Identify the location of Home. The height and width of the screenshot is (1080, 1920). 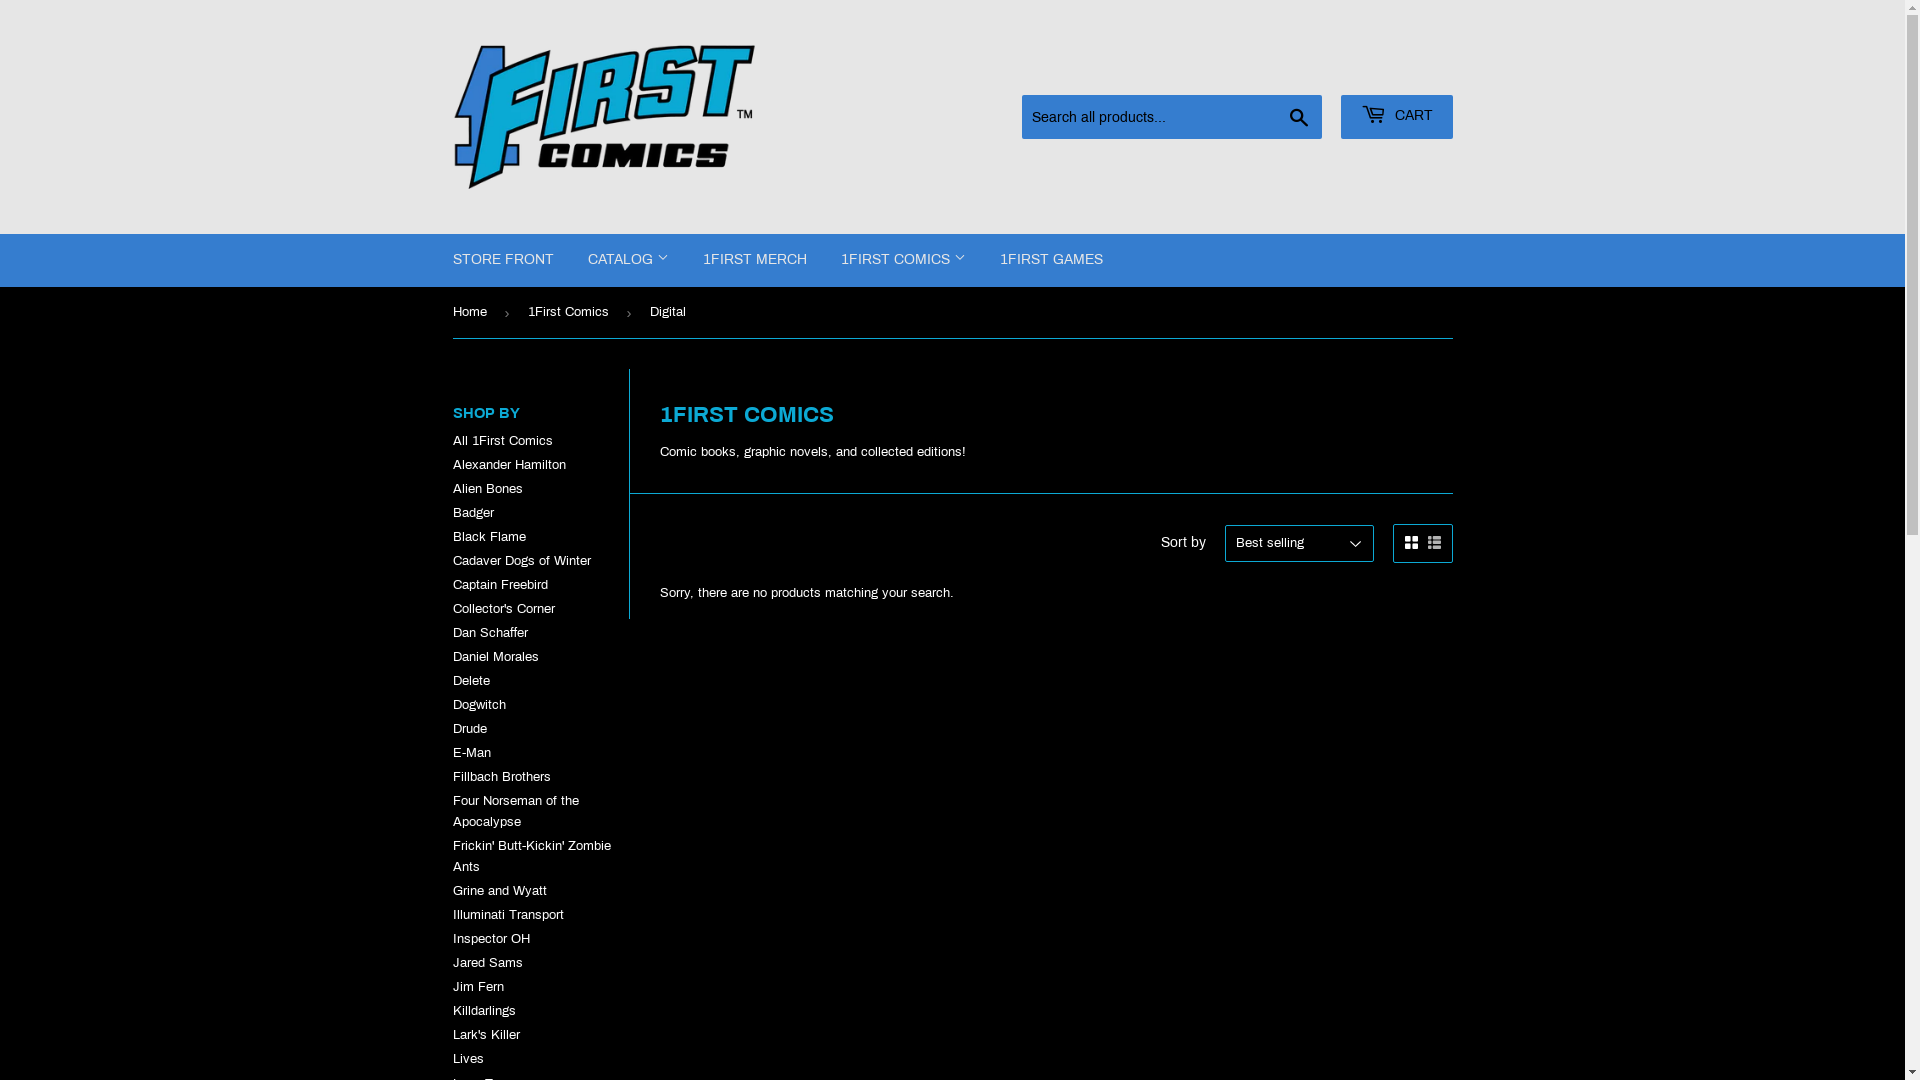
(472, 312).